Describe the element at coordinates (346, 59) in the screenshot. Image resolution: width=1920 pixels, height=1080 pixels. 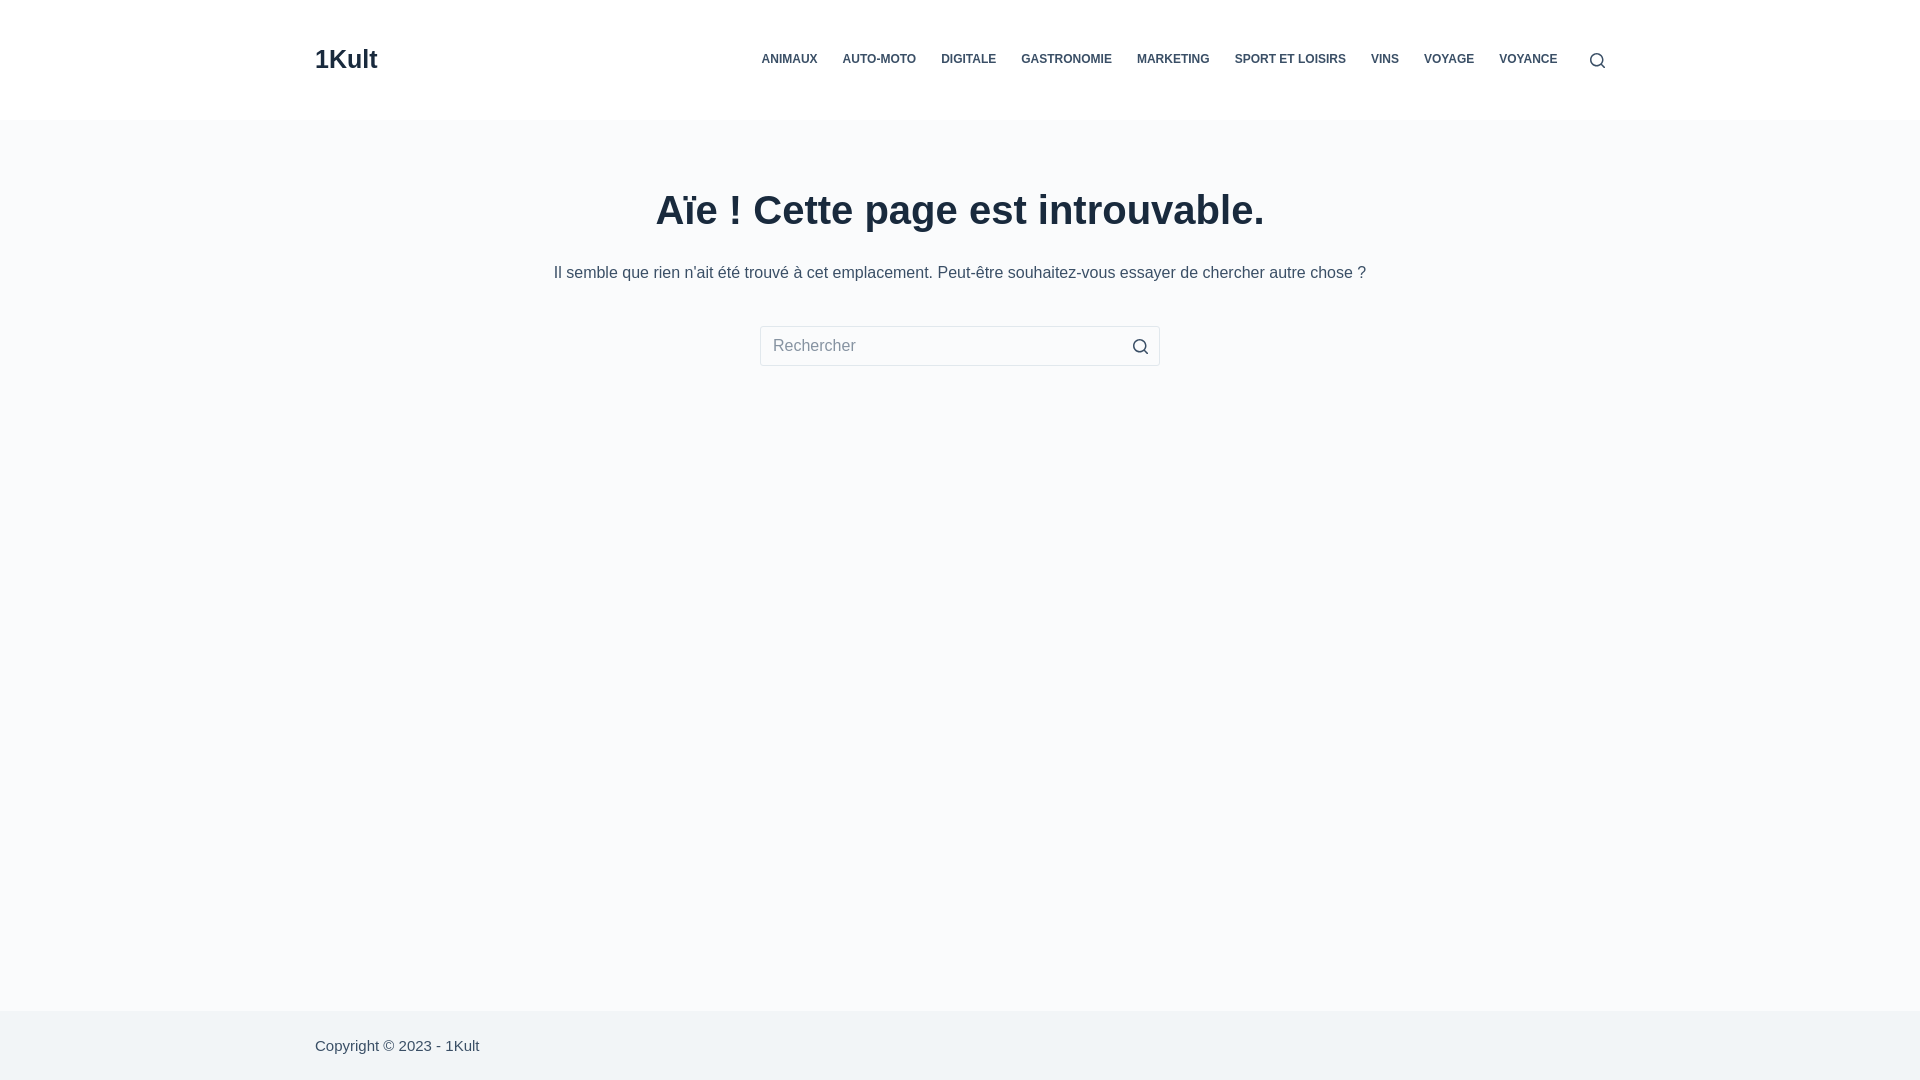
I see `1Kult` at that location.